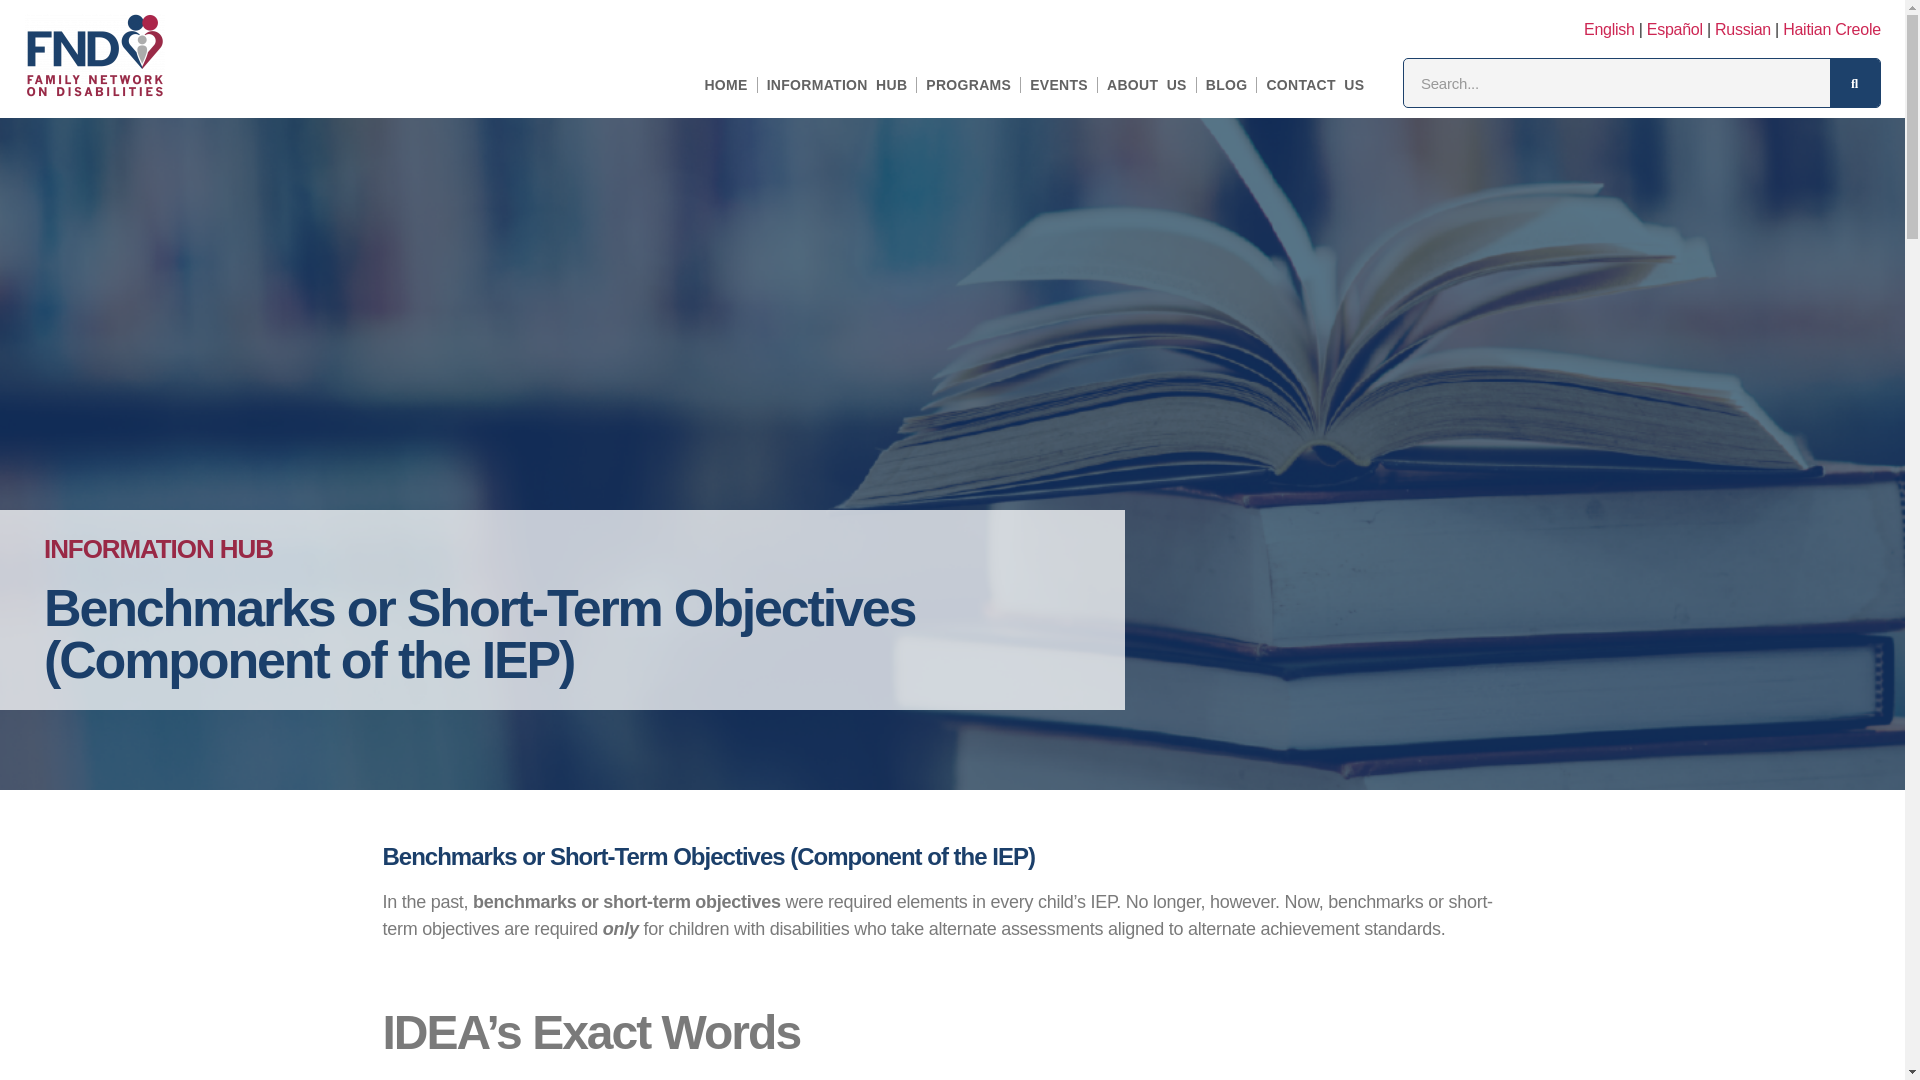 The image size is (1920, 1080). What do you see at coordinates (1059, 84) in the screenshot?
I see `EVENTS` at bounding box center [1059, 84].